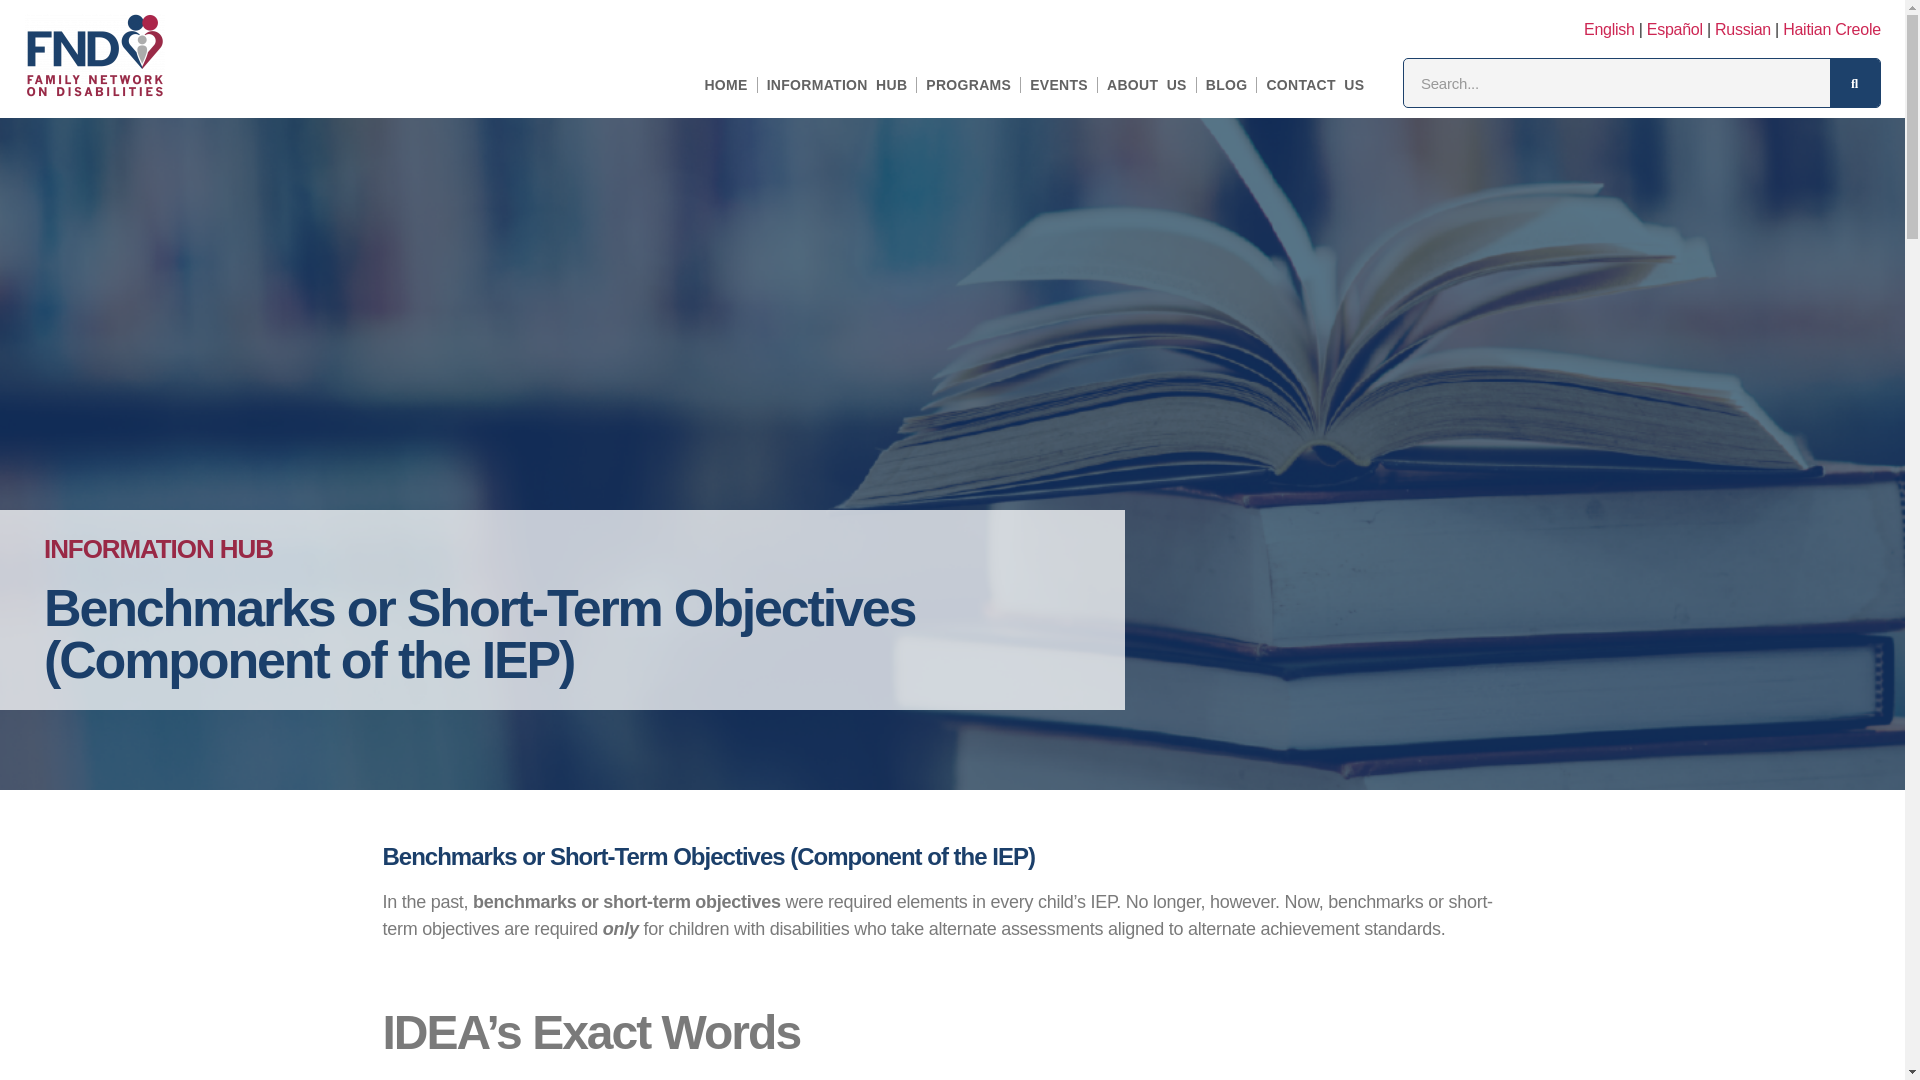 The image size is (1920, 1080). What do you see at coordinates (1059, 84) in the screenshot?
I see `EVENTS` at bounding box center [1059, 84].